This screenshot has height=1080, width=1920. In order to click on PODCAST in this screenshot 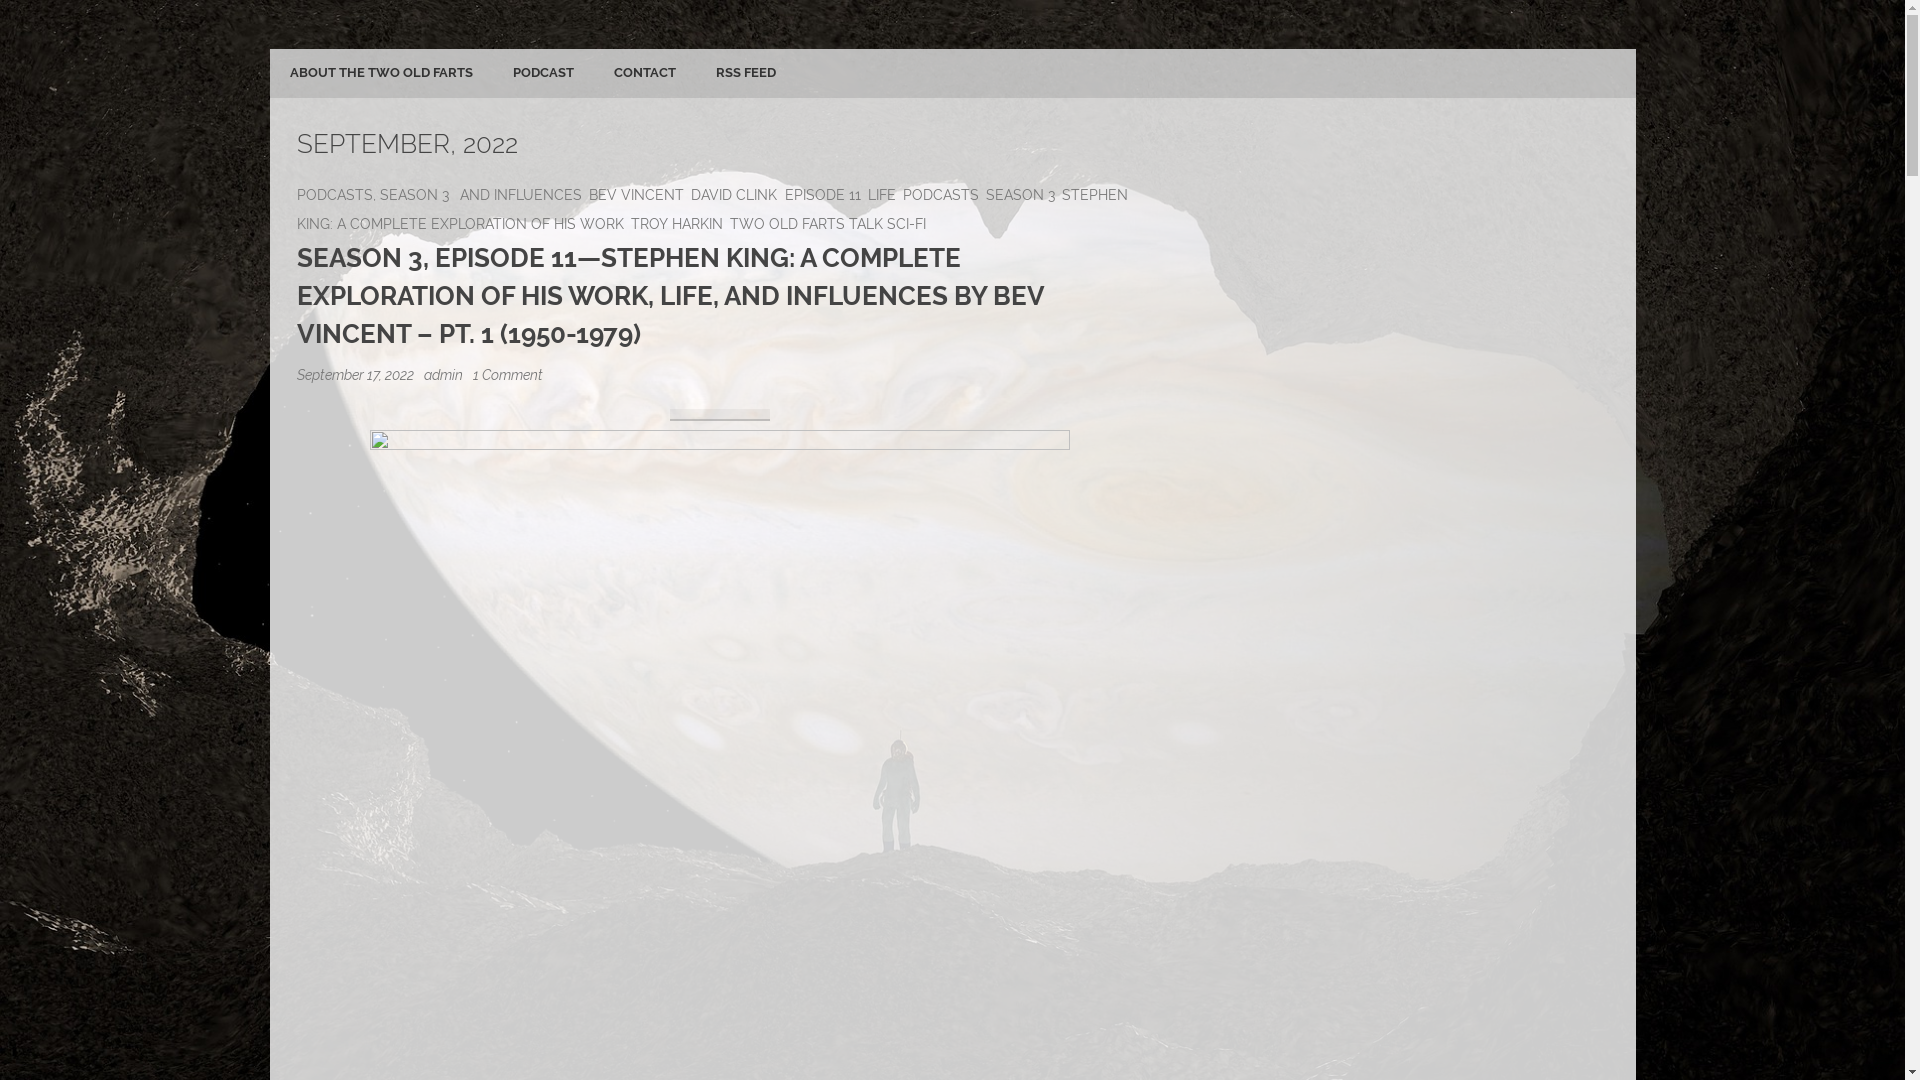, I will do `click(542, 74)`.